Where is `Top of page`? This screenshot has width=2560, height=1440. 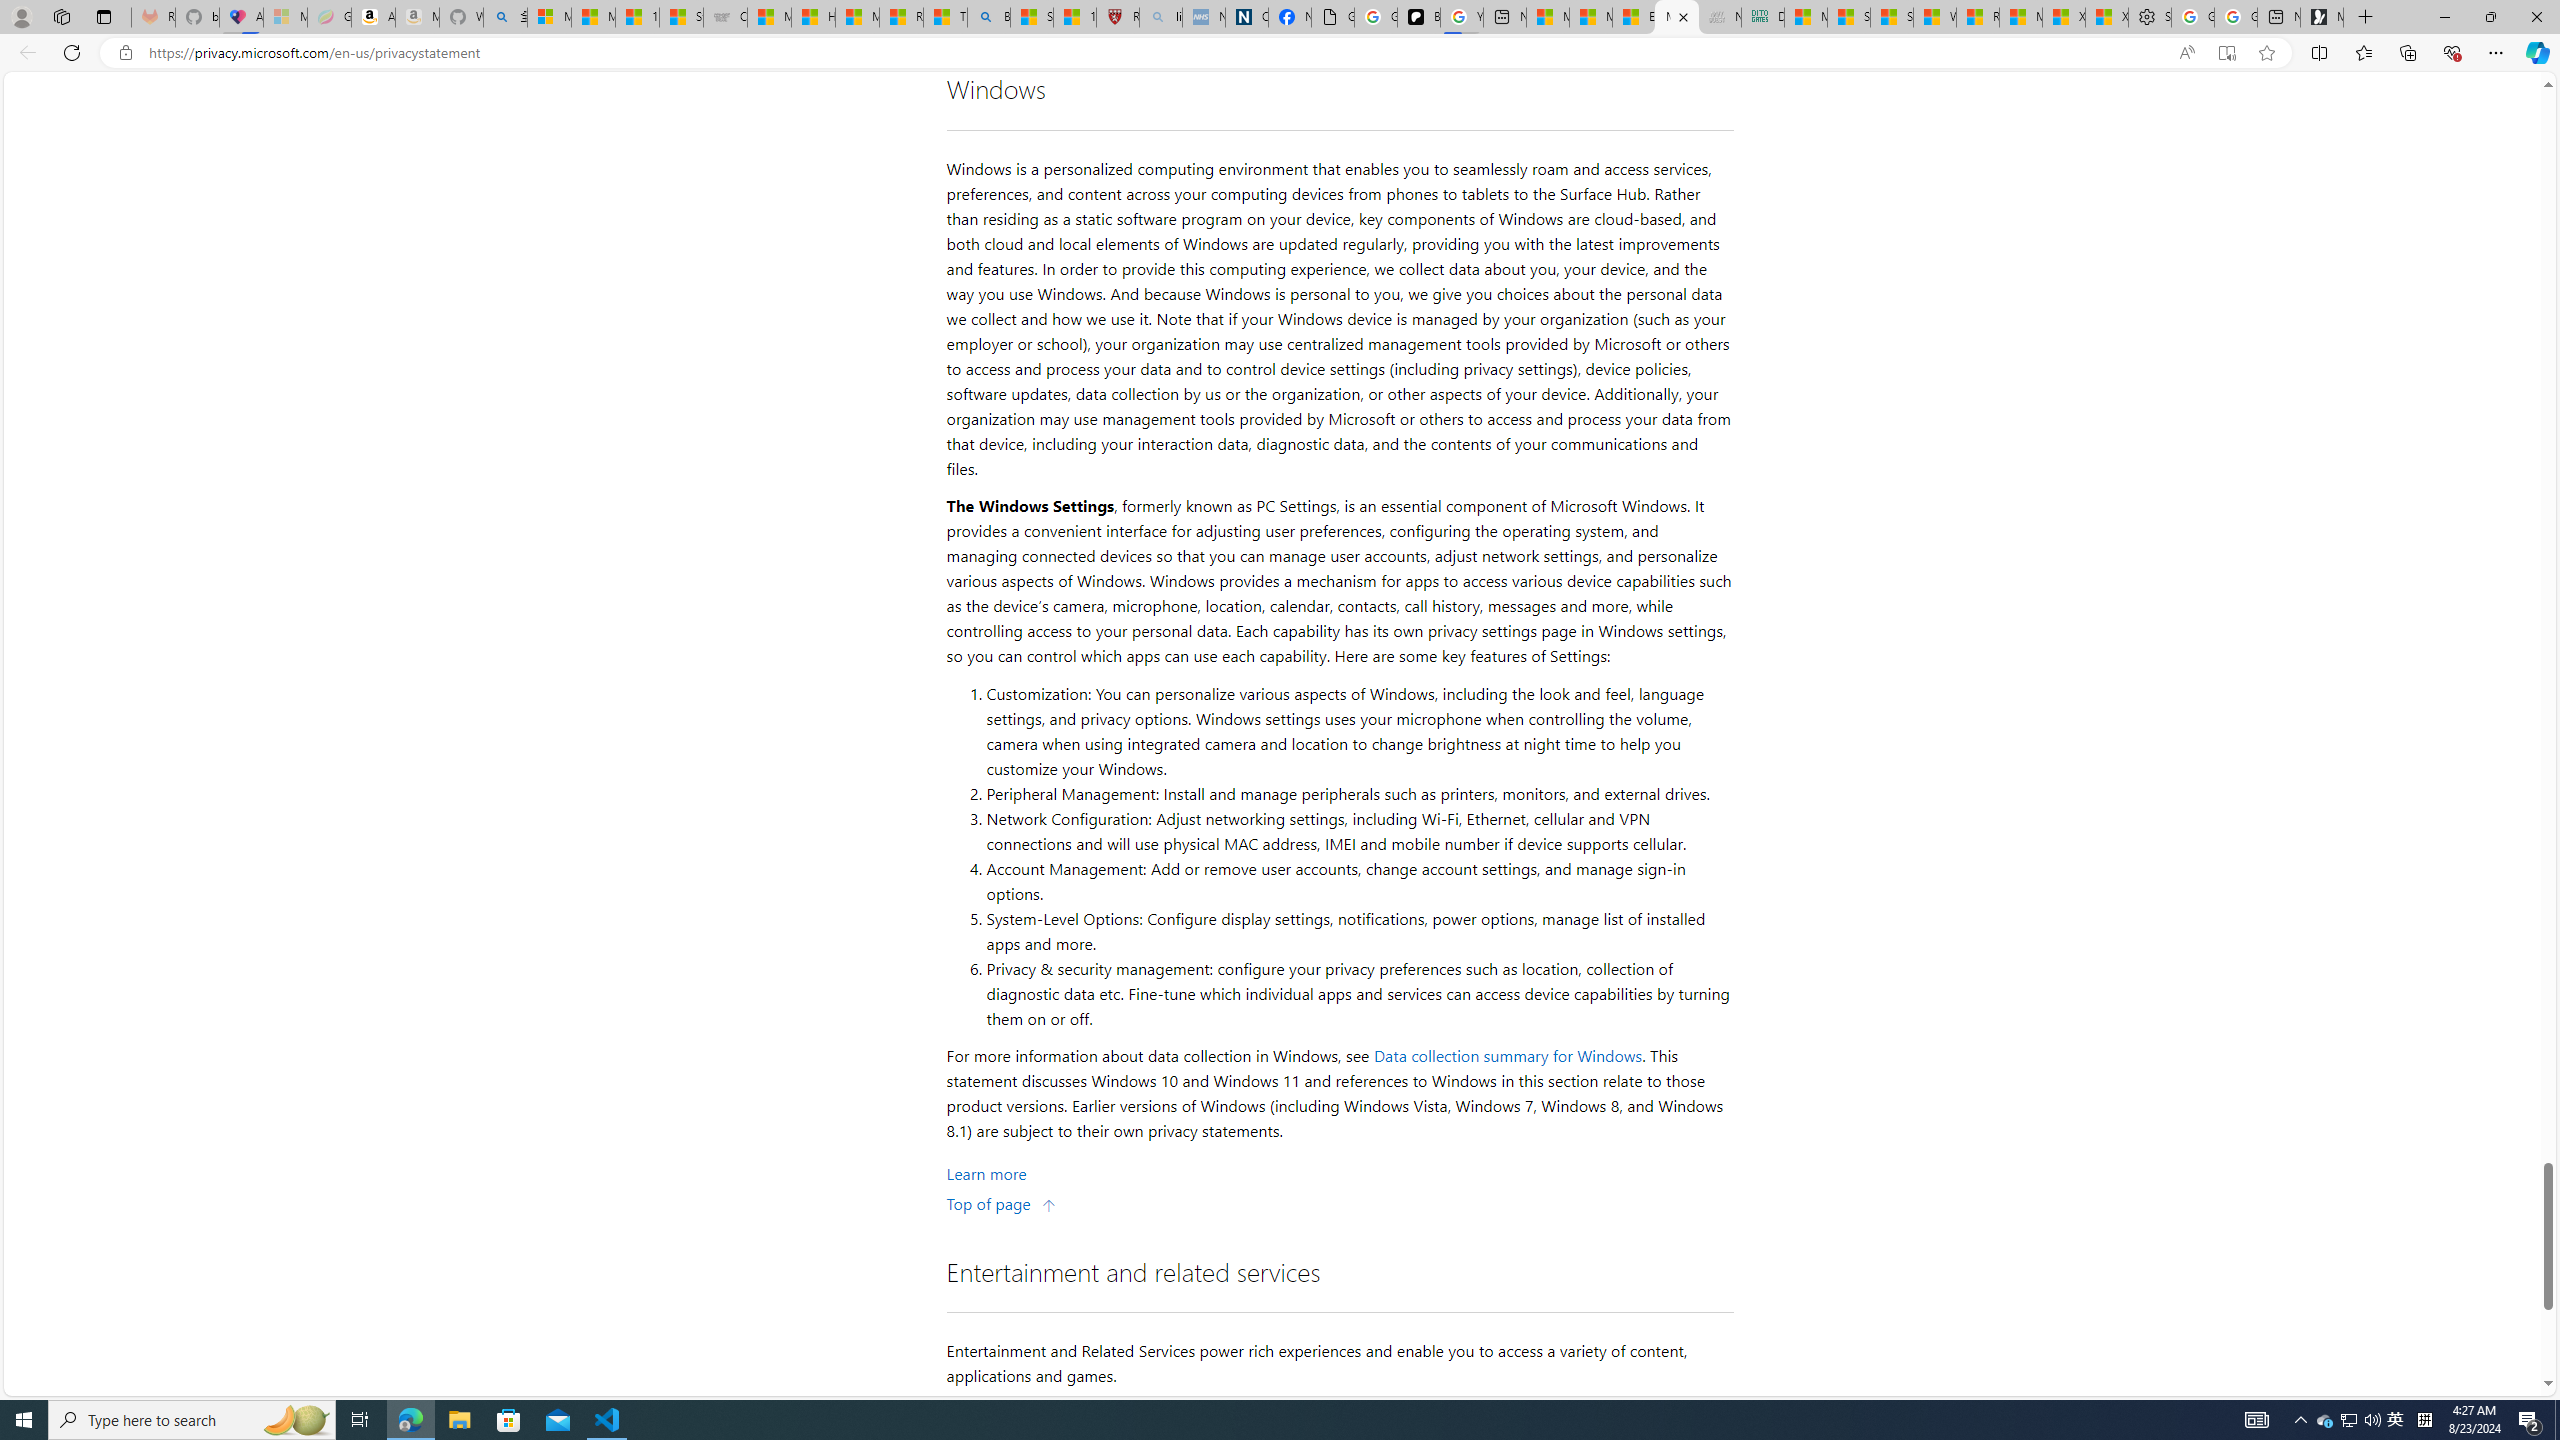
Top of page is located at coordinates (1002, 1202).